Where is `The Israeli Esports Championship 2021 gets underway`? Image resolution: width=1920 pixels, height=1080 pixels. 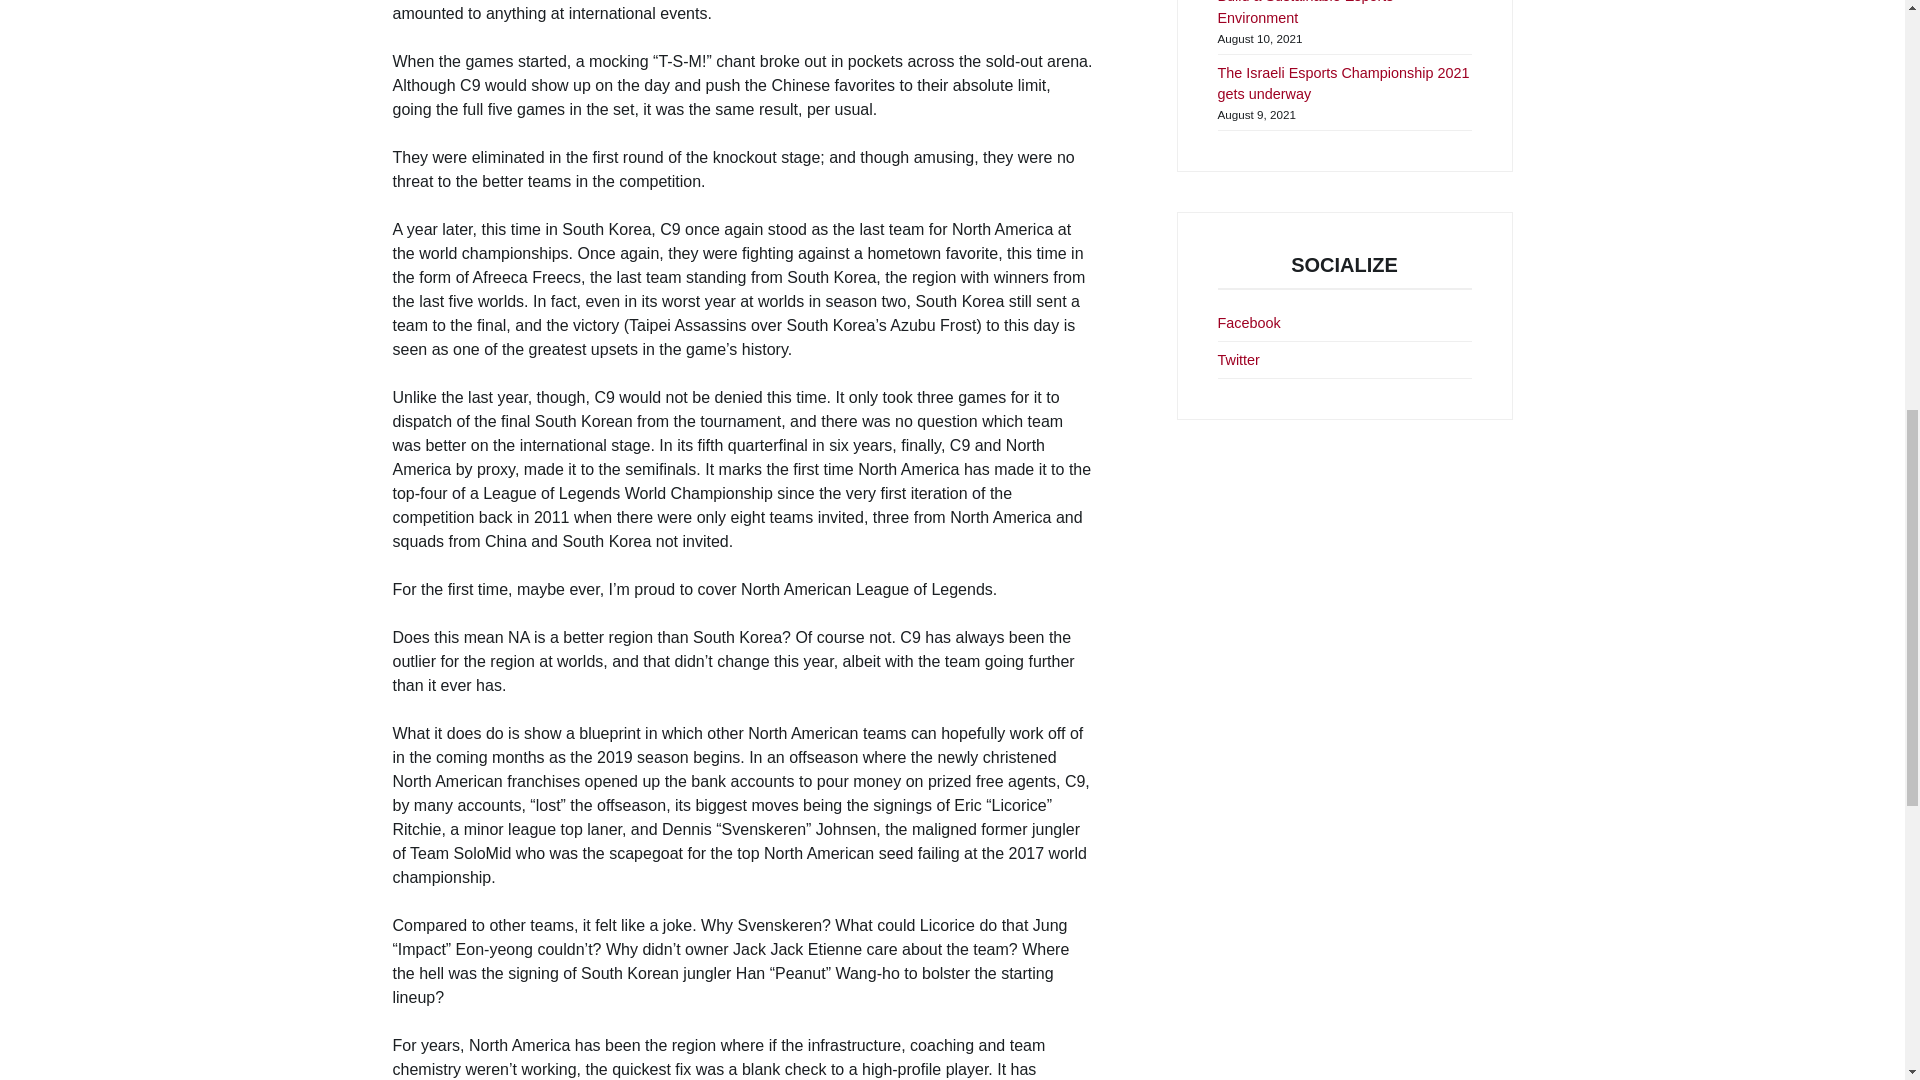 The Israeli Esports Championship 2021 gets underway is located at coordinates (1344, 84).